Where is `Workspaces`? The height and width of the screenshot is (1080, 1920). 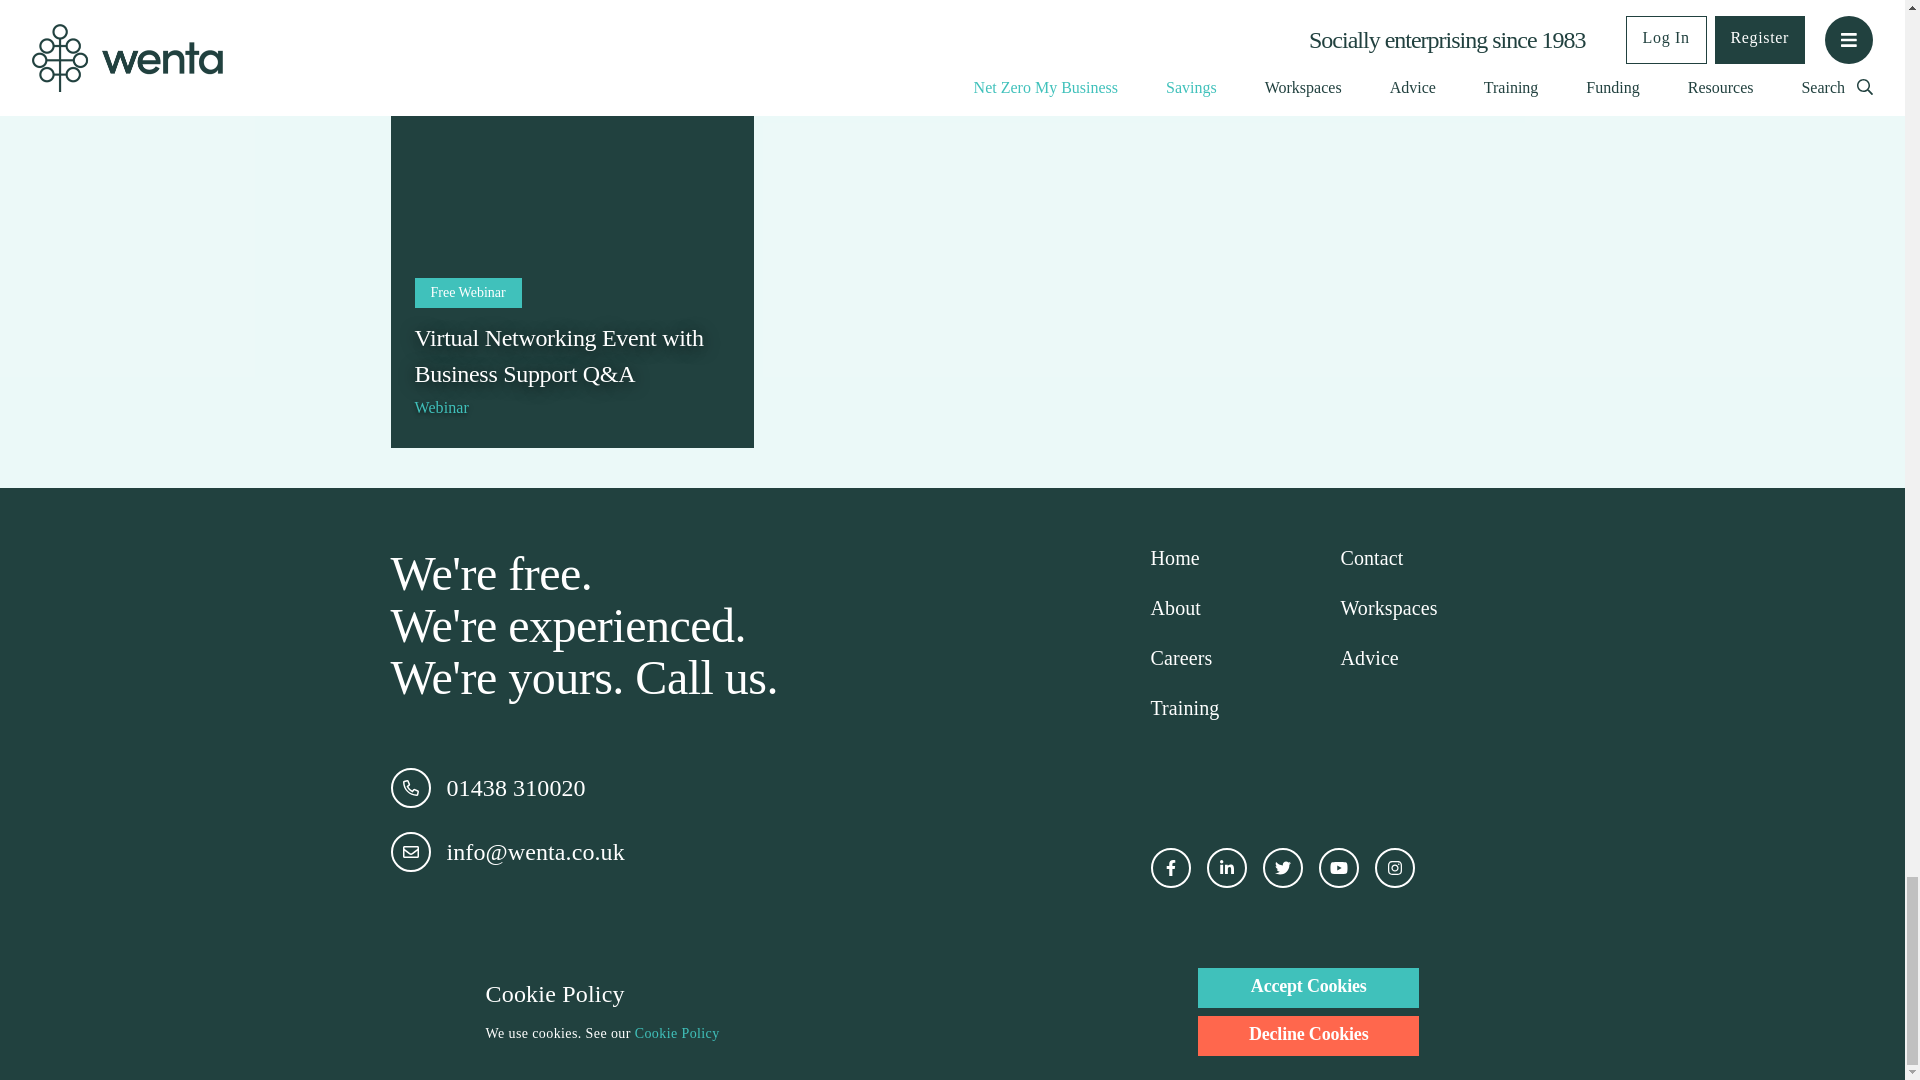 Workspaces is located at coordinates (1388, 608).